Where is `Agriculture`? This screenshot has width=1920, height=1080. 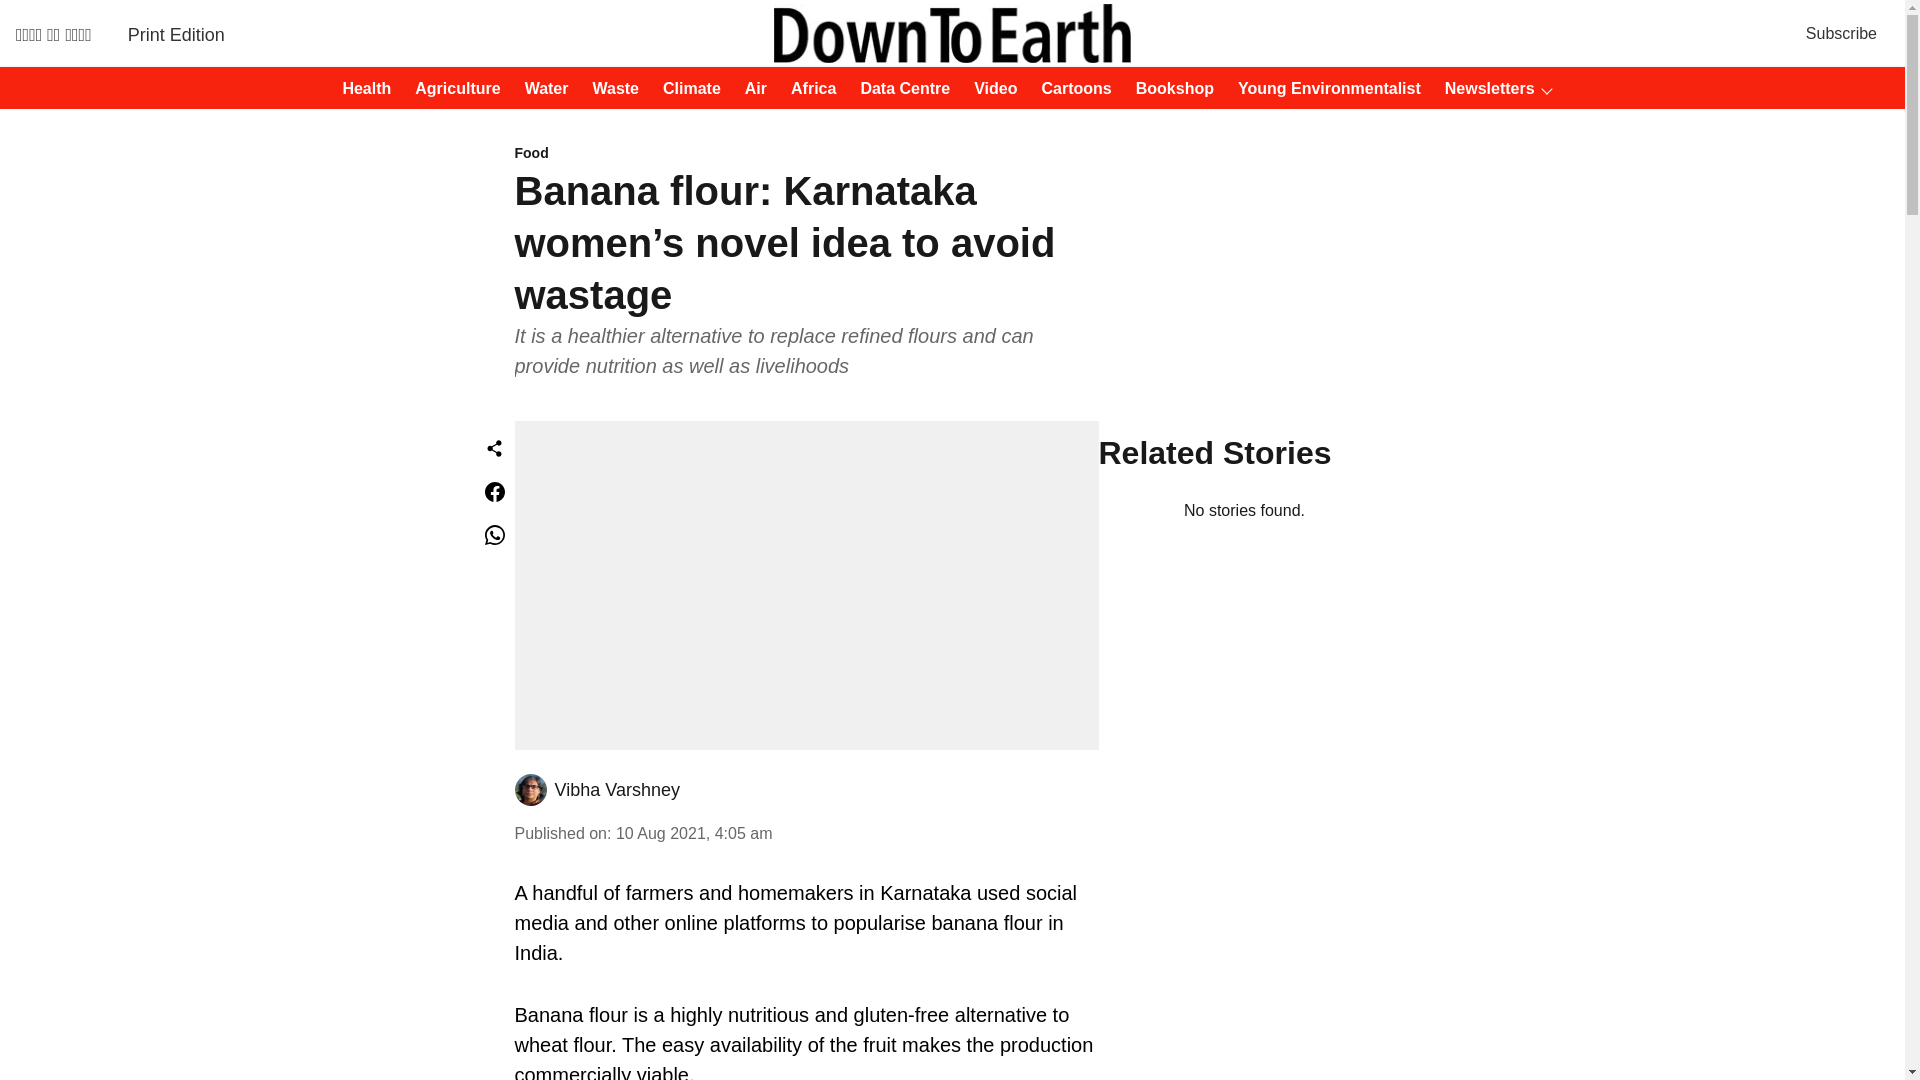 Agriculture is located at coordinates (451, 89).